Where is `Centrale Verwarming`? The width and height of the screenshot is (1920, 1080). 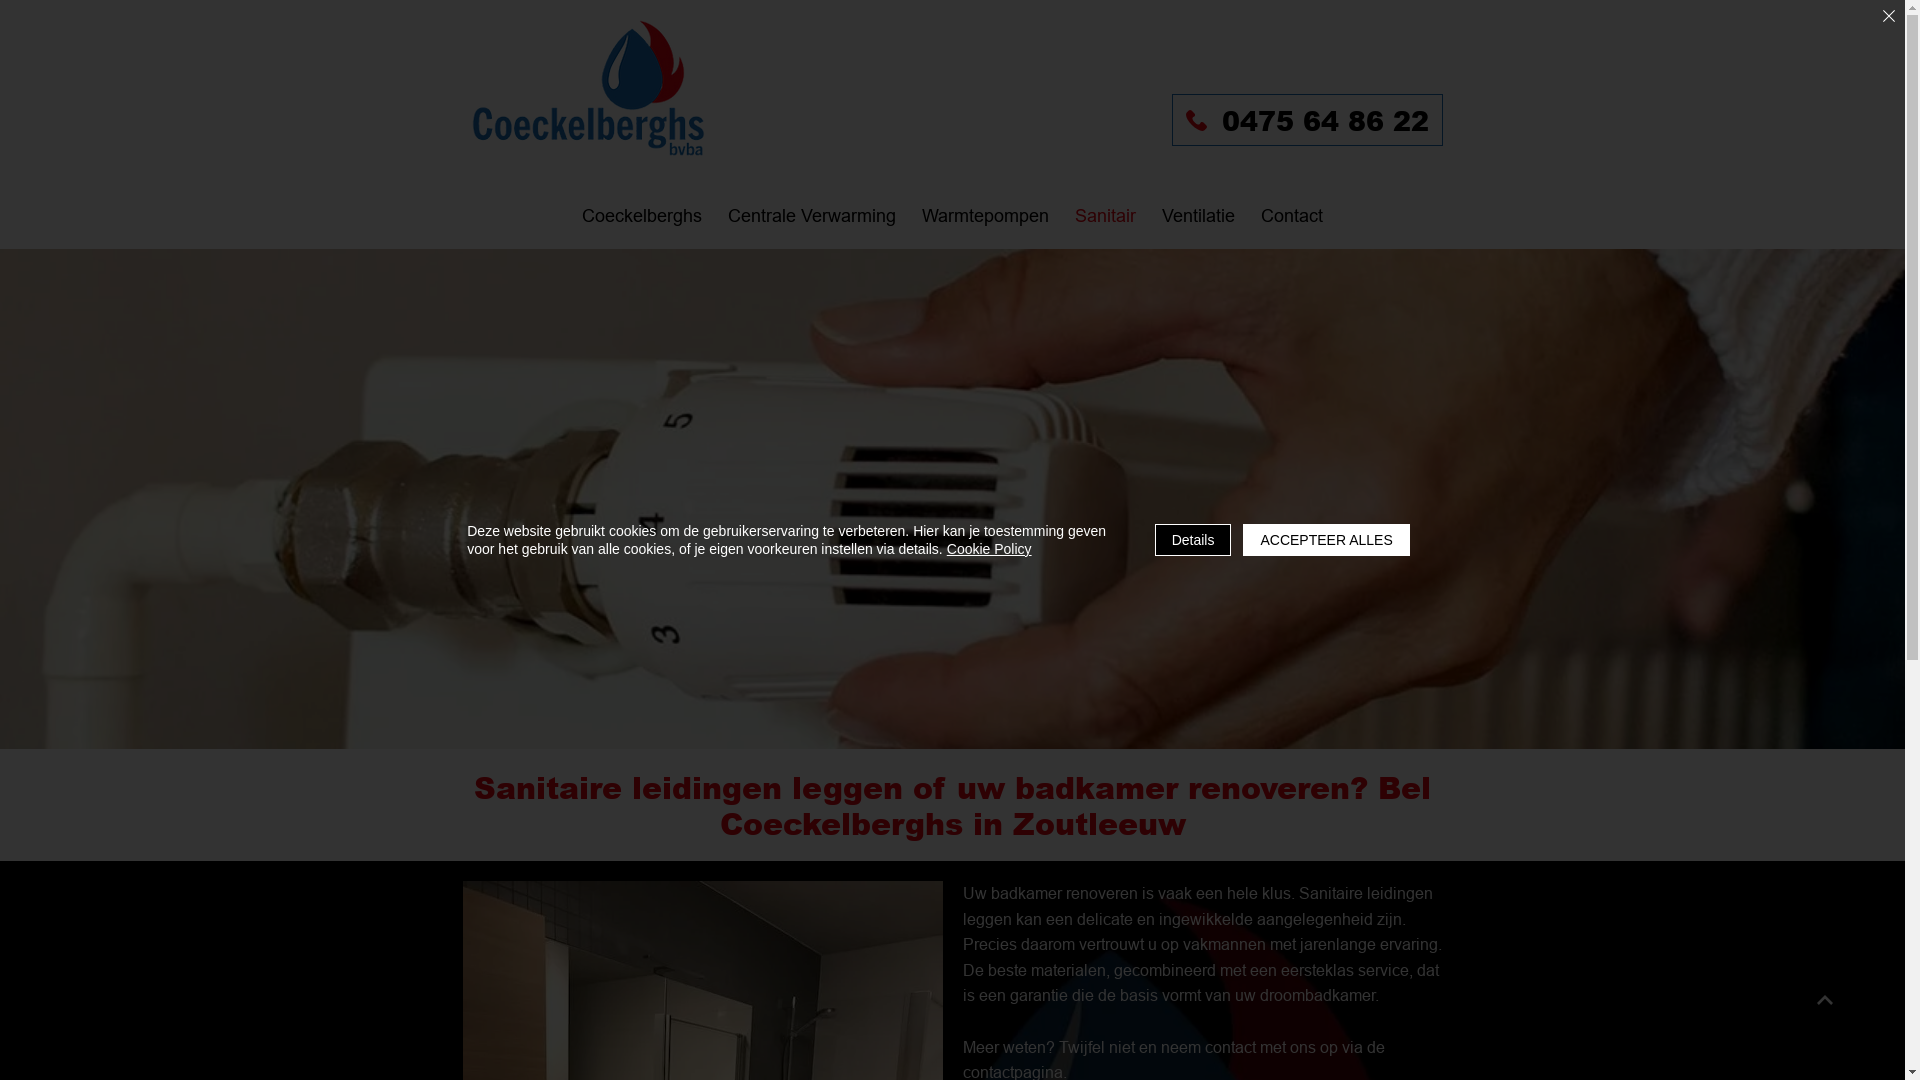 Centrale Verwarming is located at coordinates (812, 216).